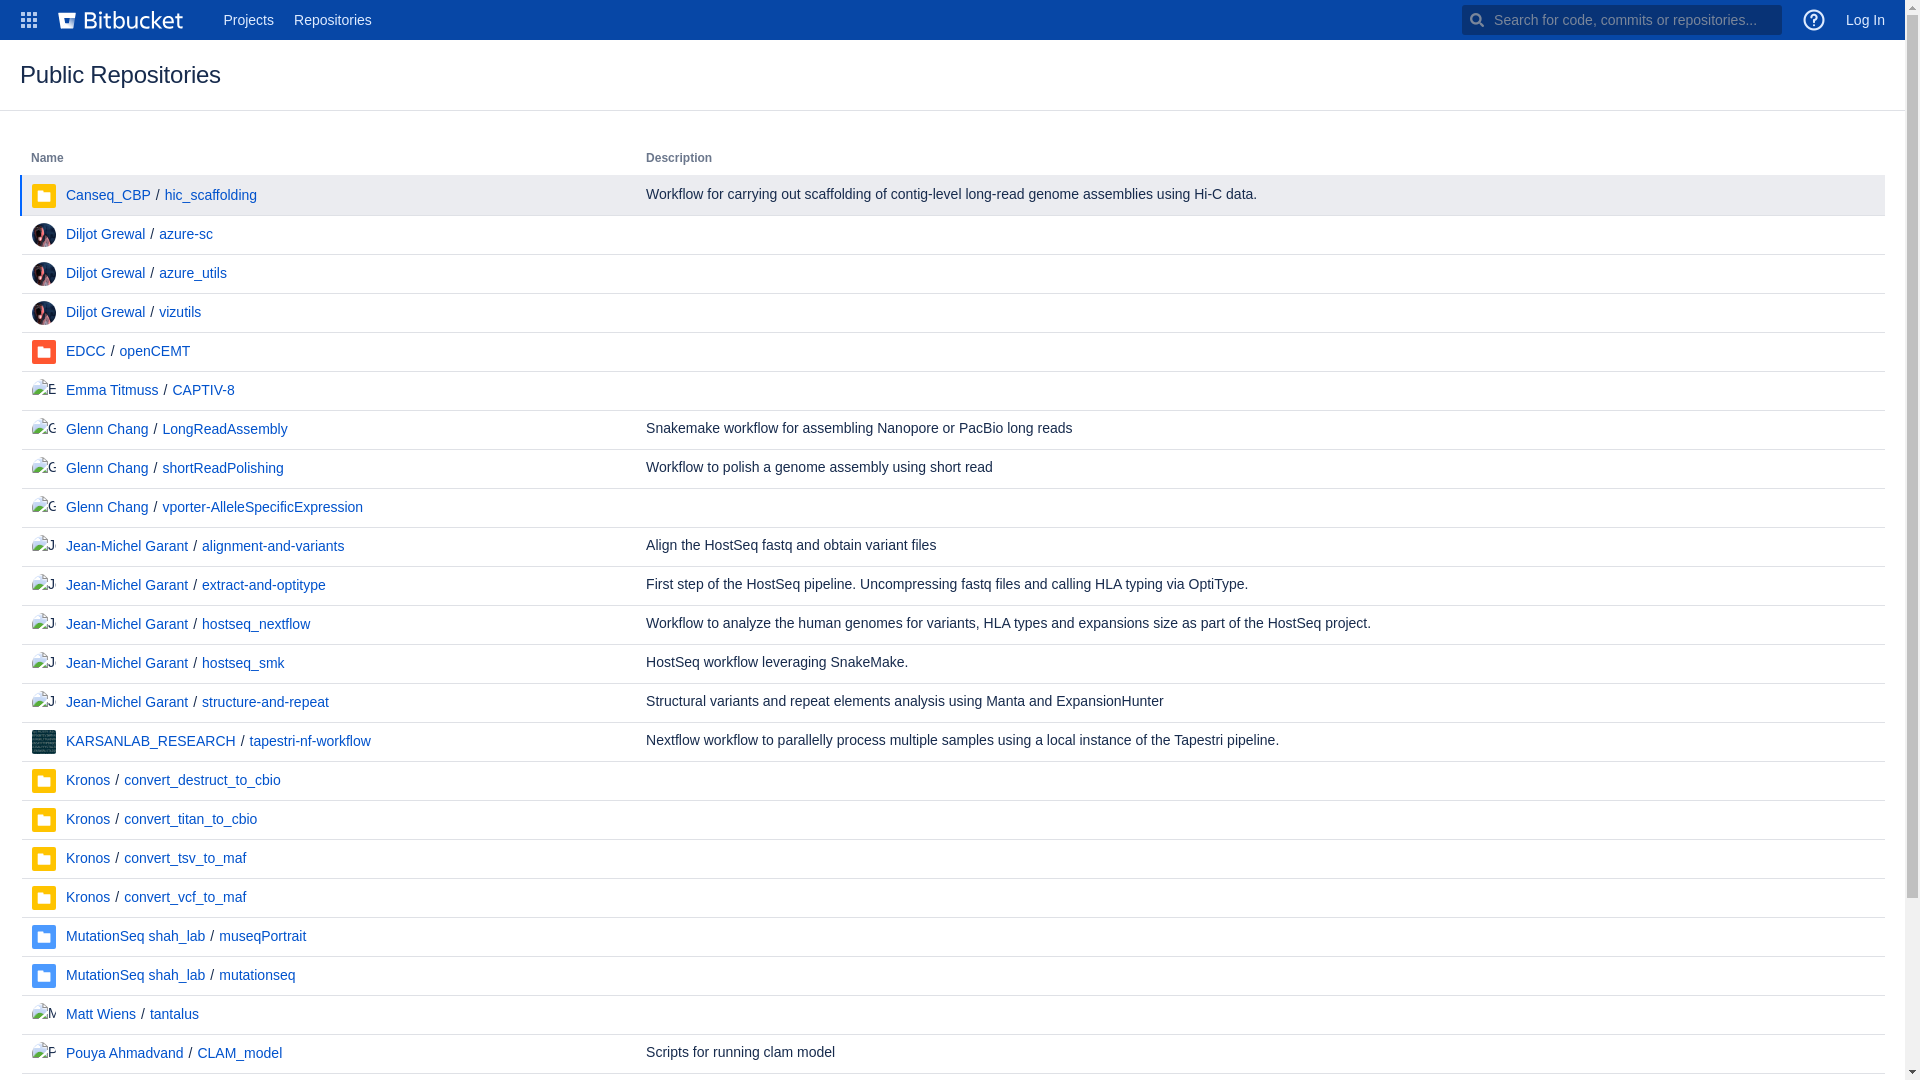 This screenshot has width=1920, height=1080. I want to click on Kronos, so click(88, 780).